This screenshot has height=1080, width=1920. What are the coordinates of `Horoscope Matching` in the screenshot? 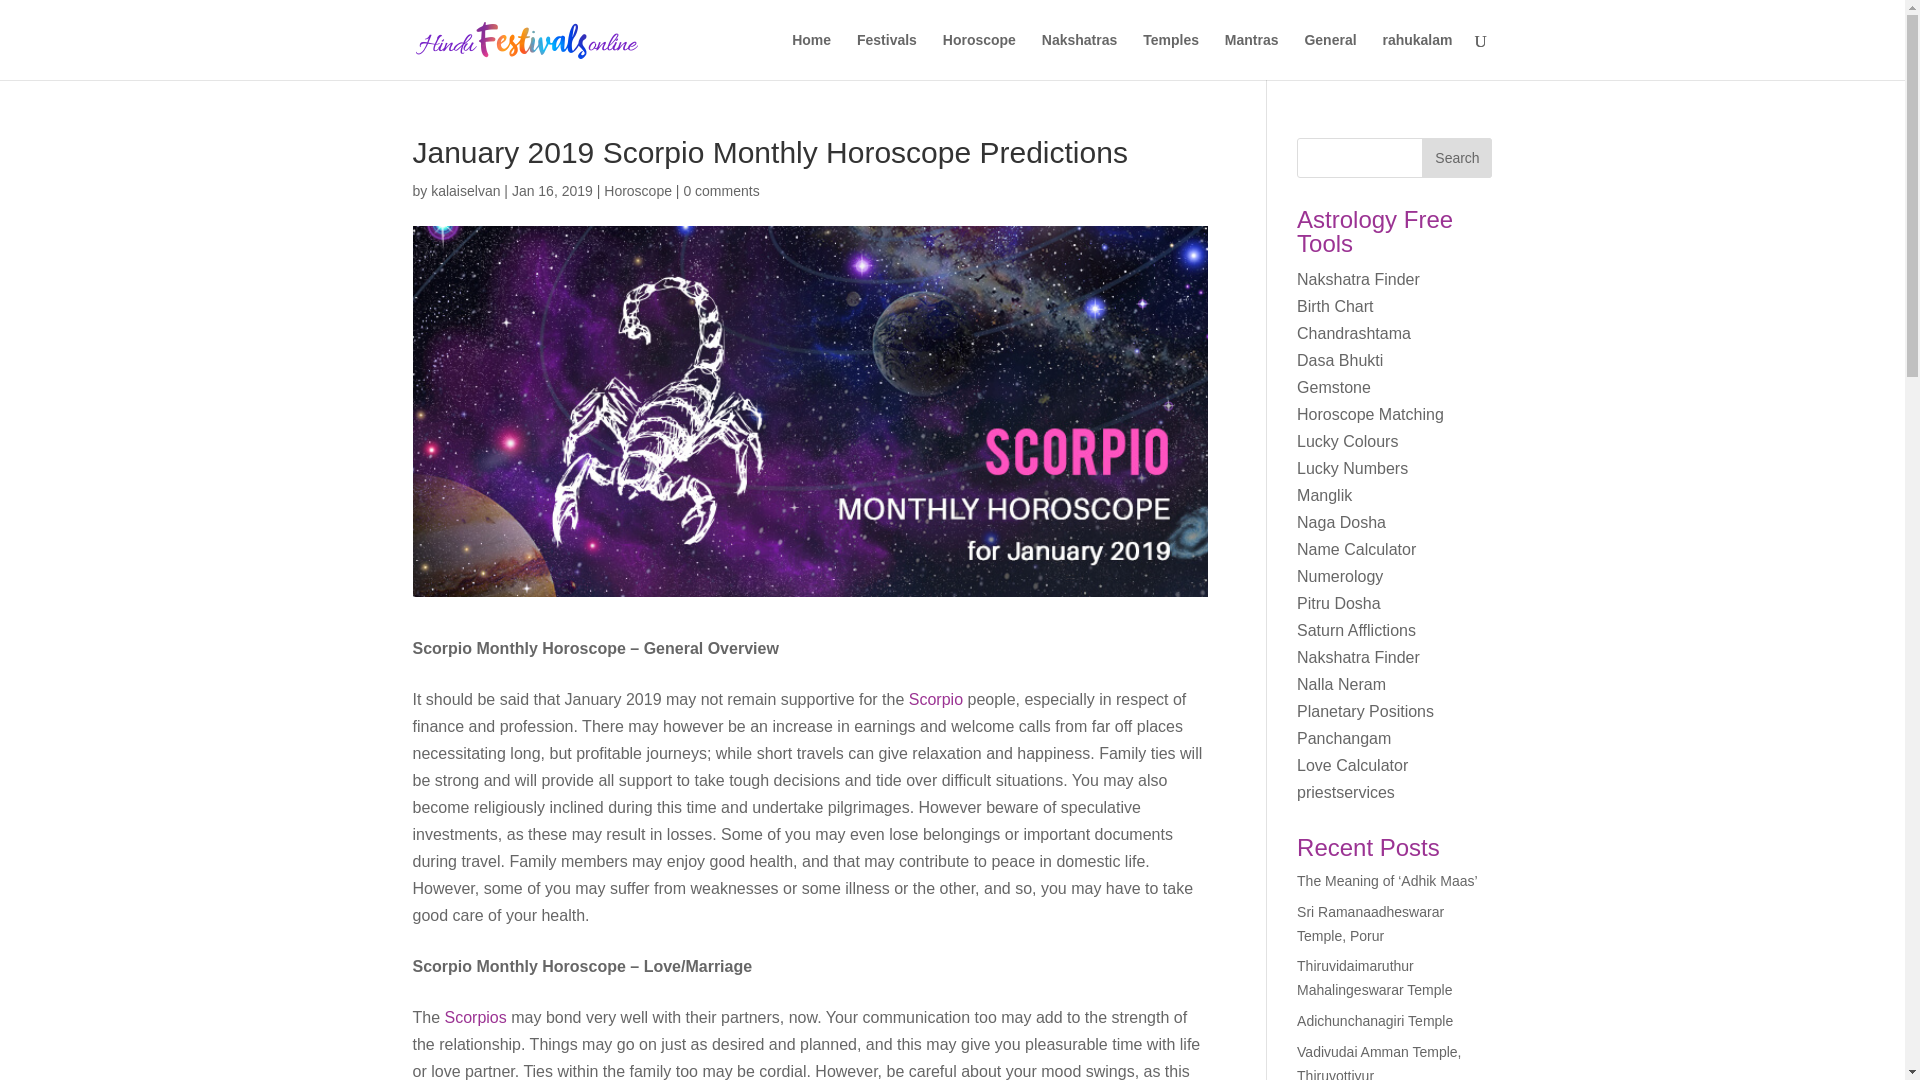 It's located at (1370, 414).